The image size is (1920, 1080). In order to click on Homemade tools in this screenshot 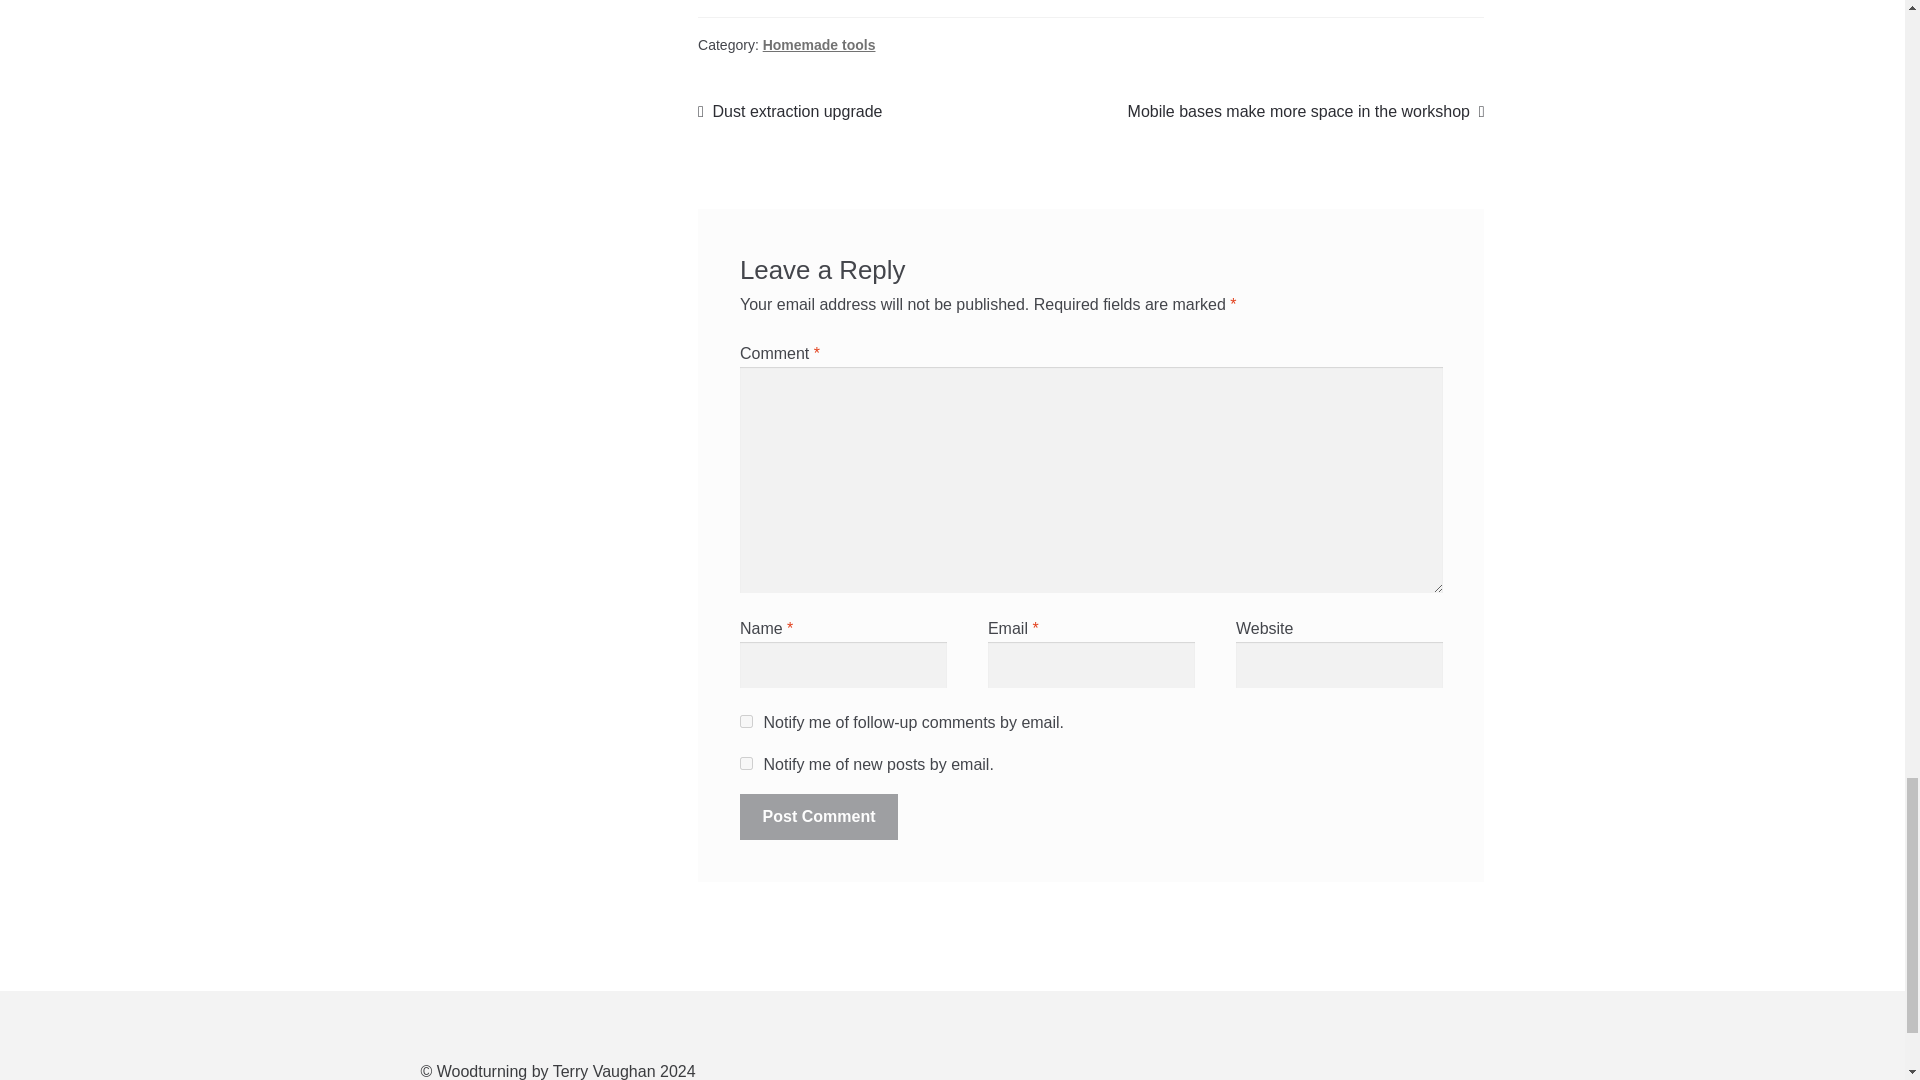, I will do `click(818, 44)`.